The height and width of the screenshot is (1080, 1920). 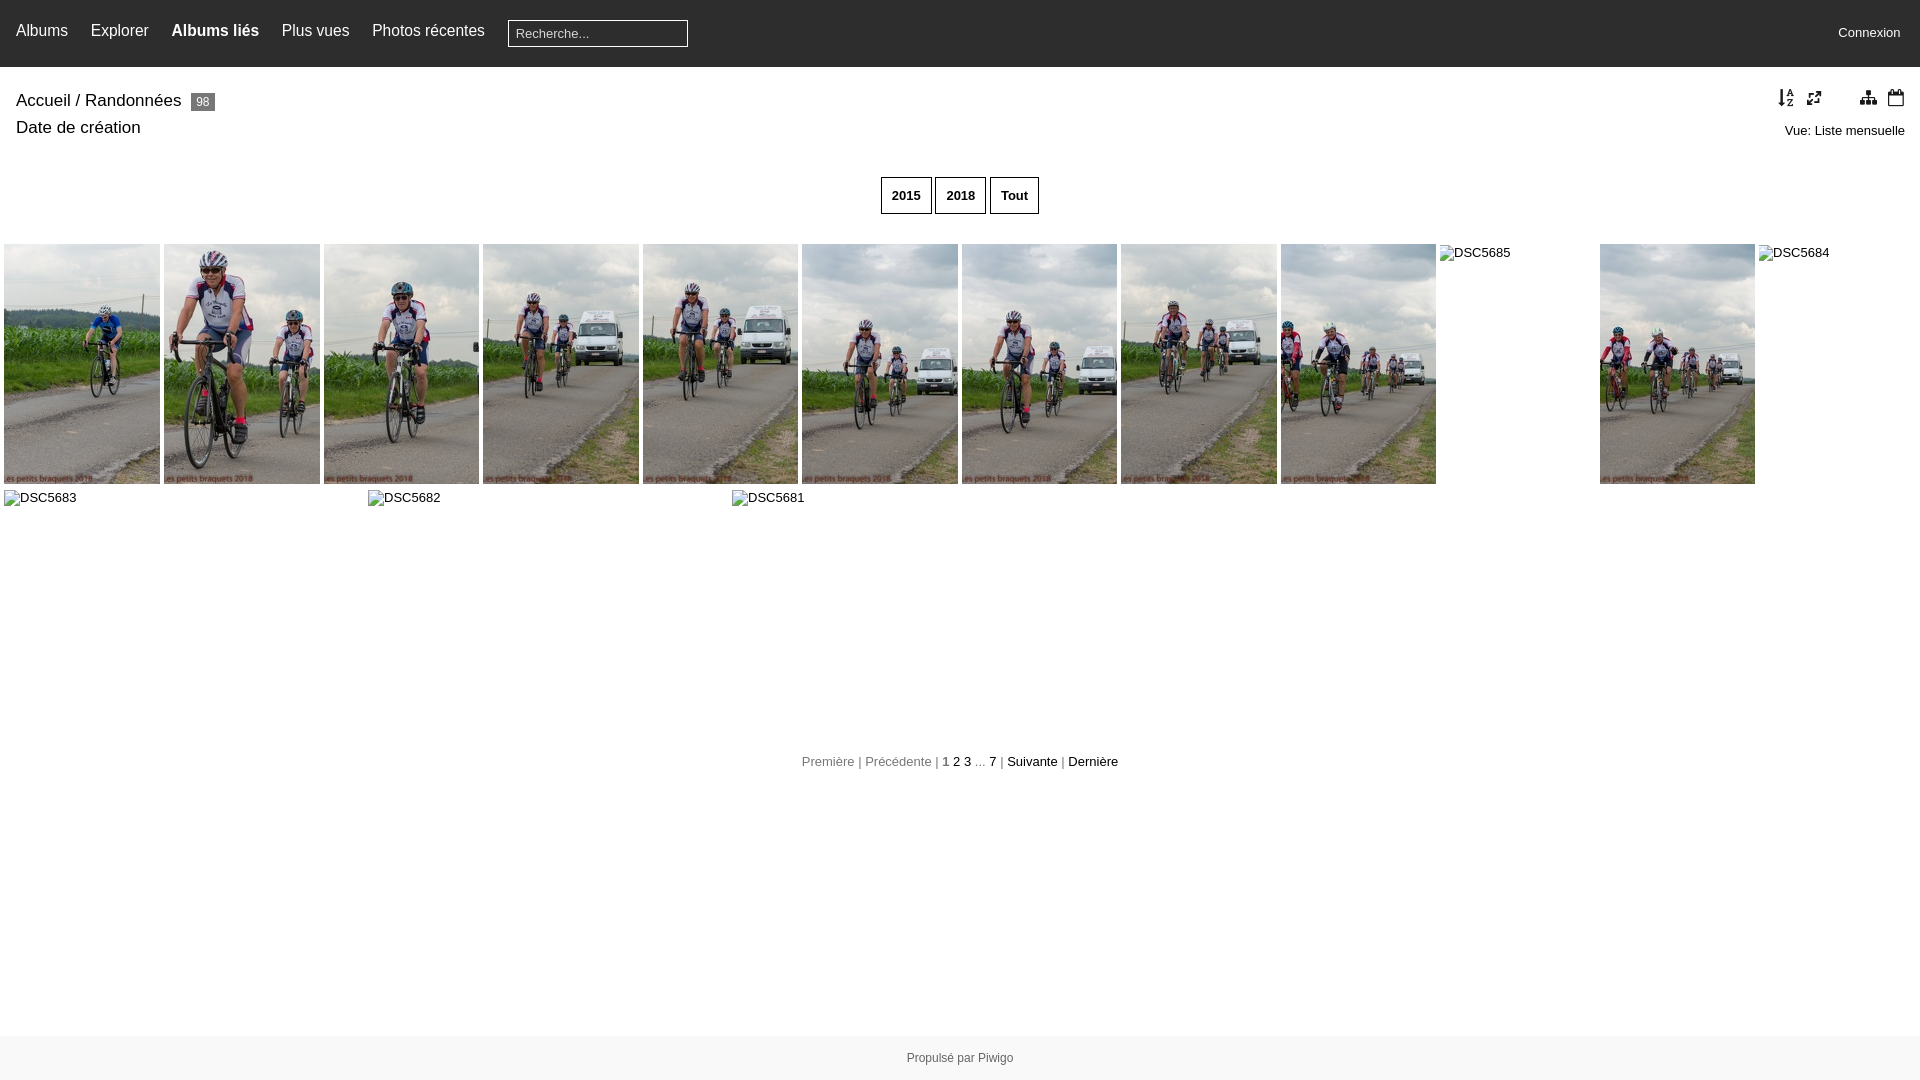 What do you see at coordinates (42, 30) in the screenshot?
I see `Albums` at bounding box center [42, 30].